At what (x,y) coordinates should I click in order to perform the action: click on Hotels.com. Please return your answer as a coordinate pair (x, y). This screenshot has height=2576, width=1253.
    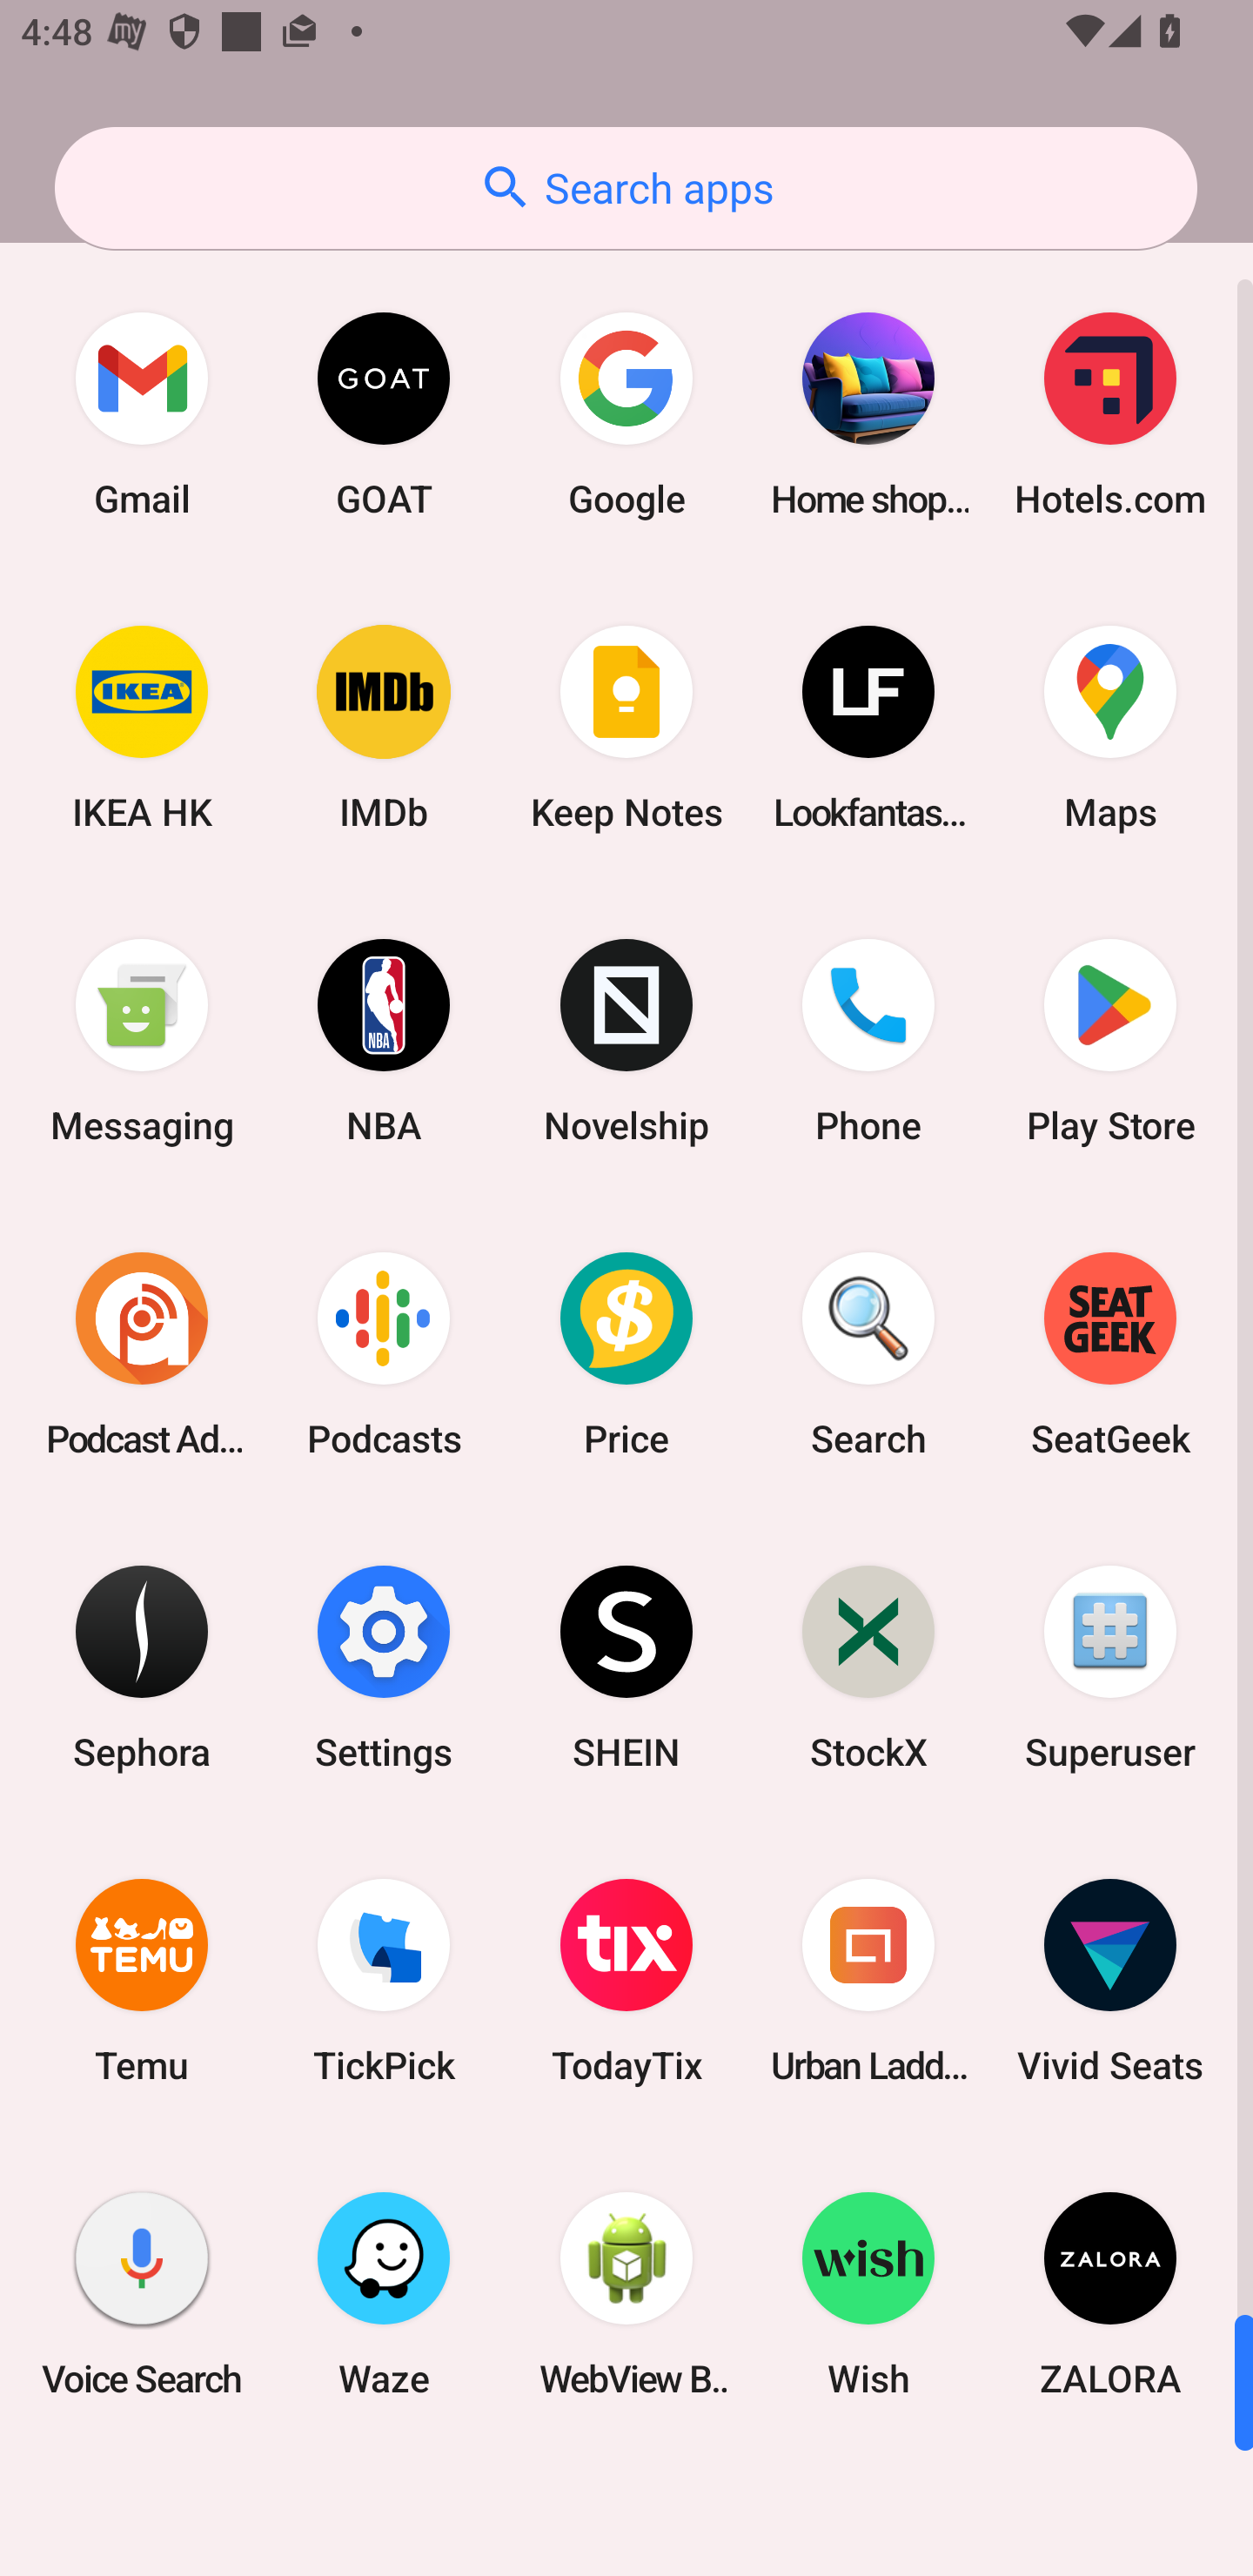
    Looking at the image, I should click on (1110, 414).